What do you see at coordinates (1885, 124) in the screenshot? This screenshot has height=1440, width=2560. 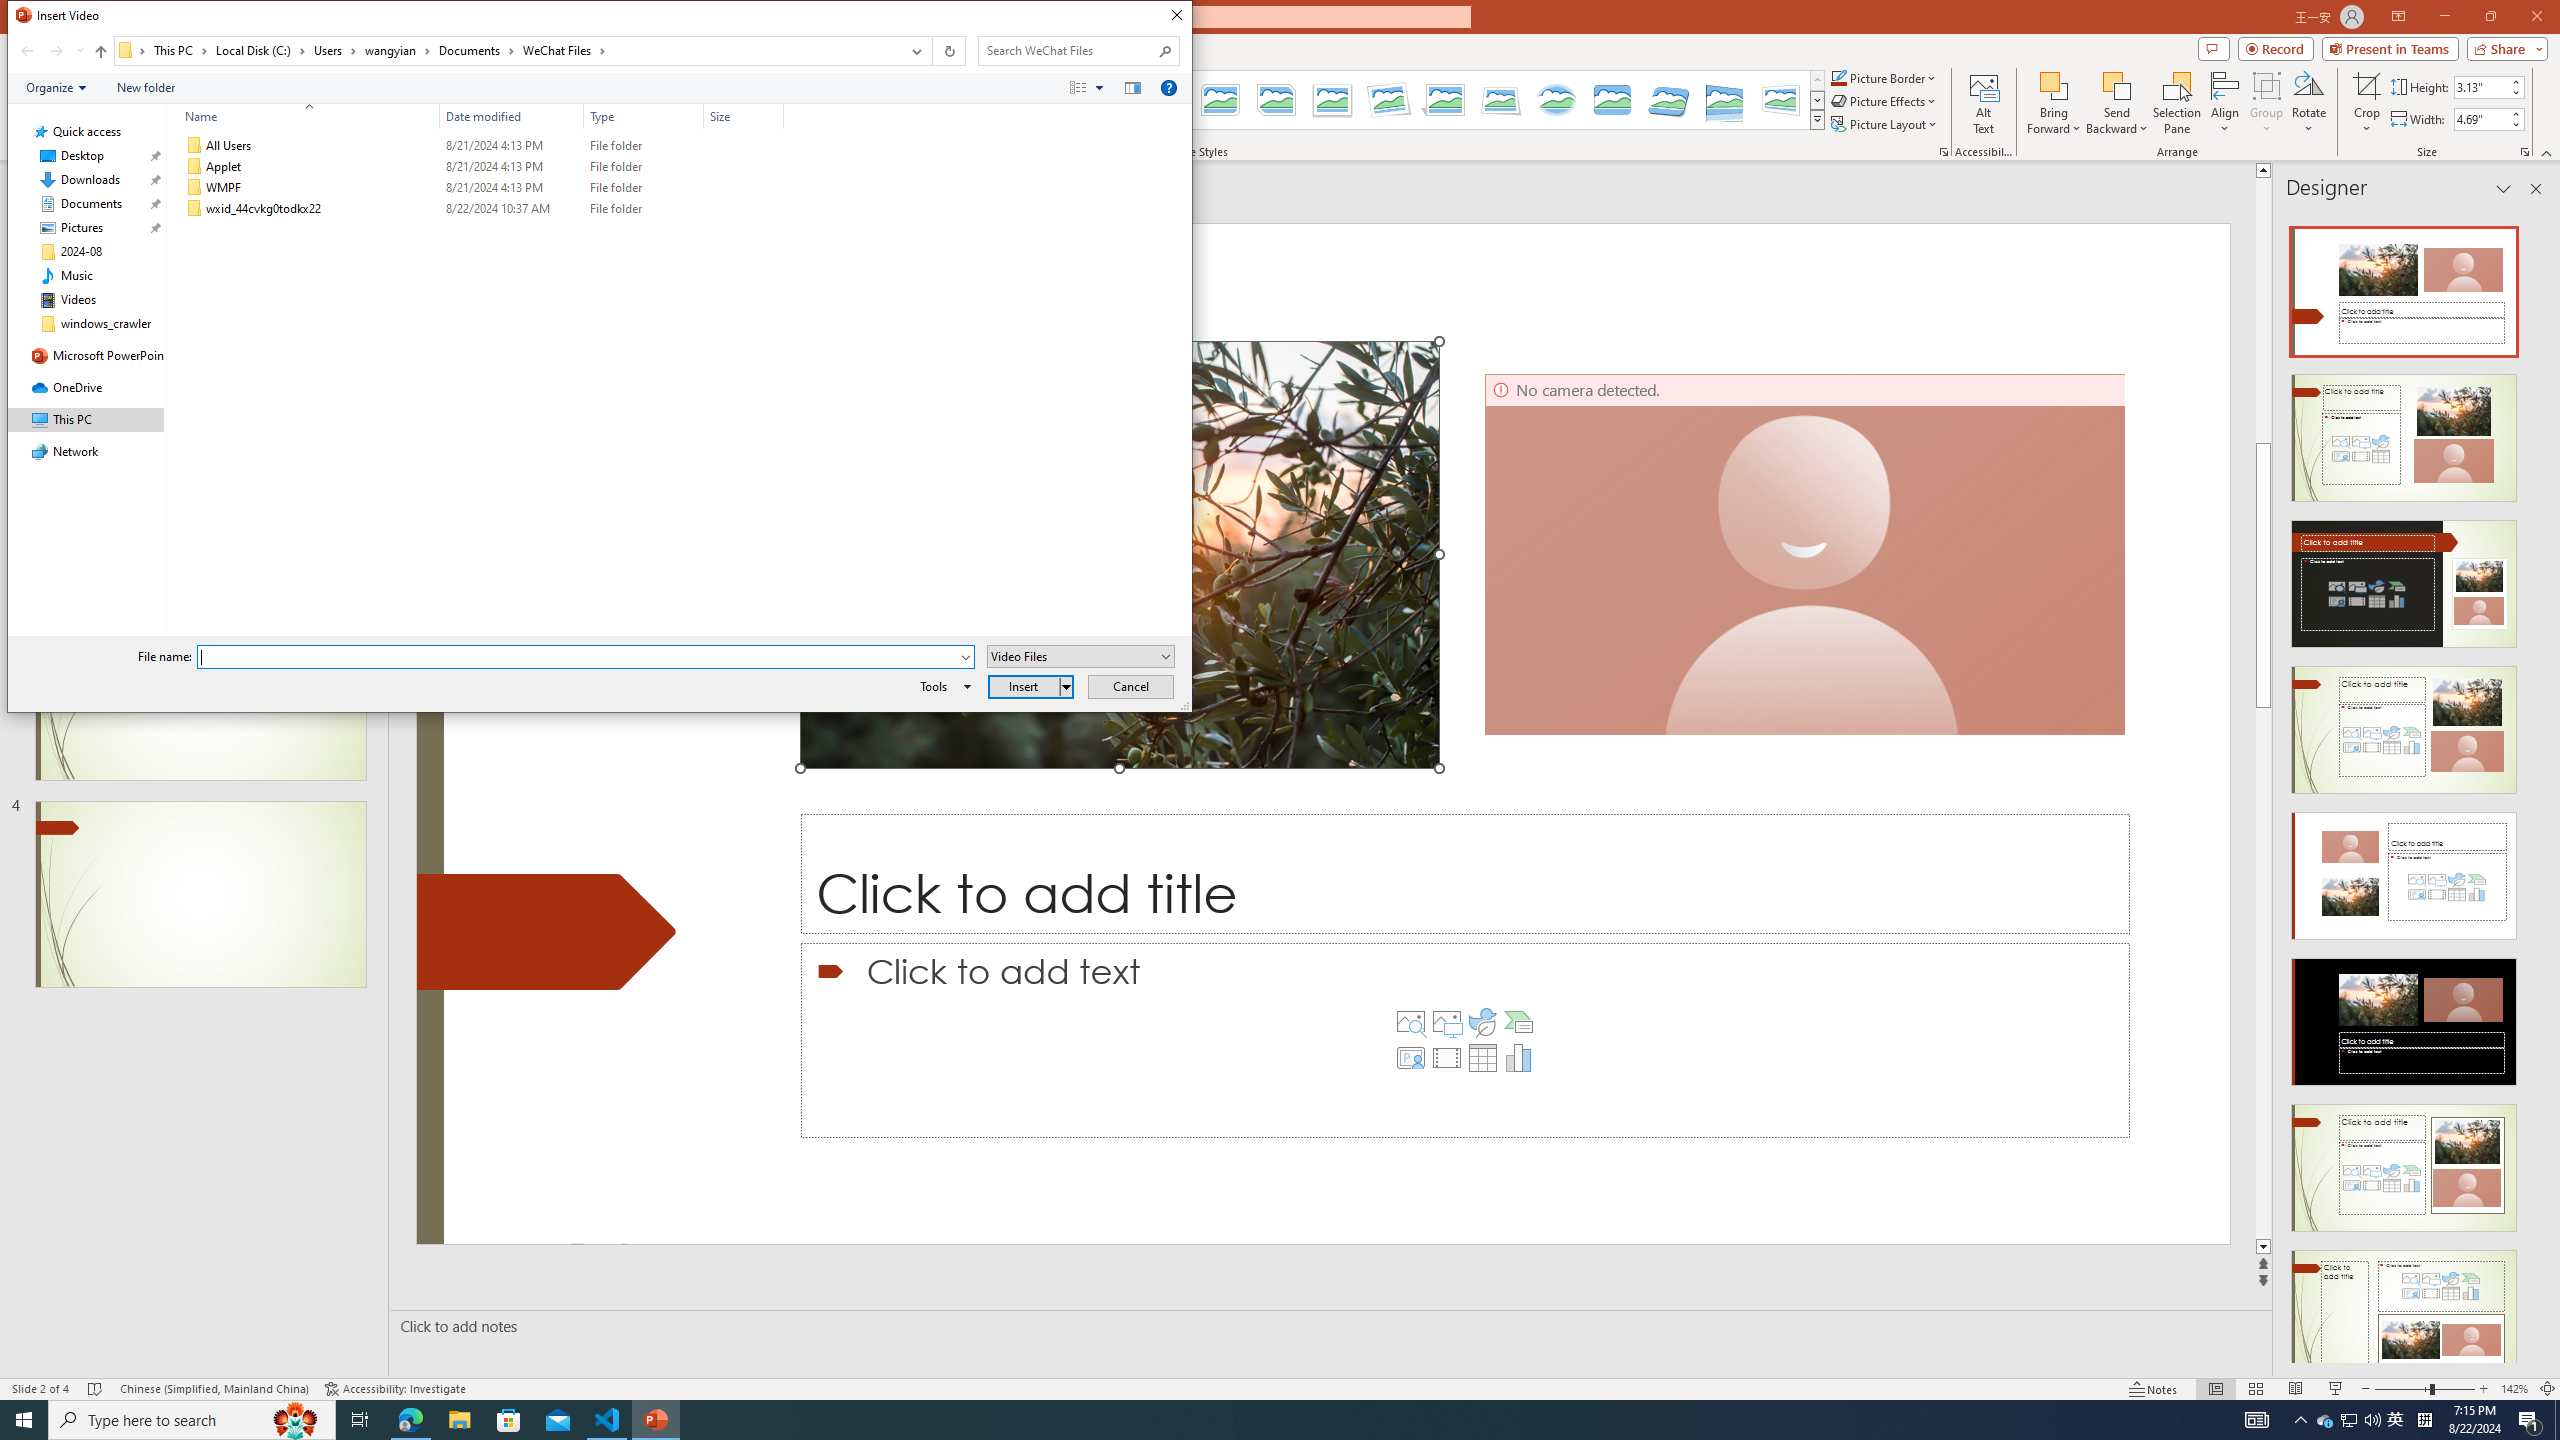 I see `Picture Layout` at bounding box center [1885, 124].